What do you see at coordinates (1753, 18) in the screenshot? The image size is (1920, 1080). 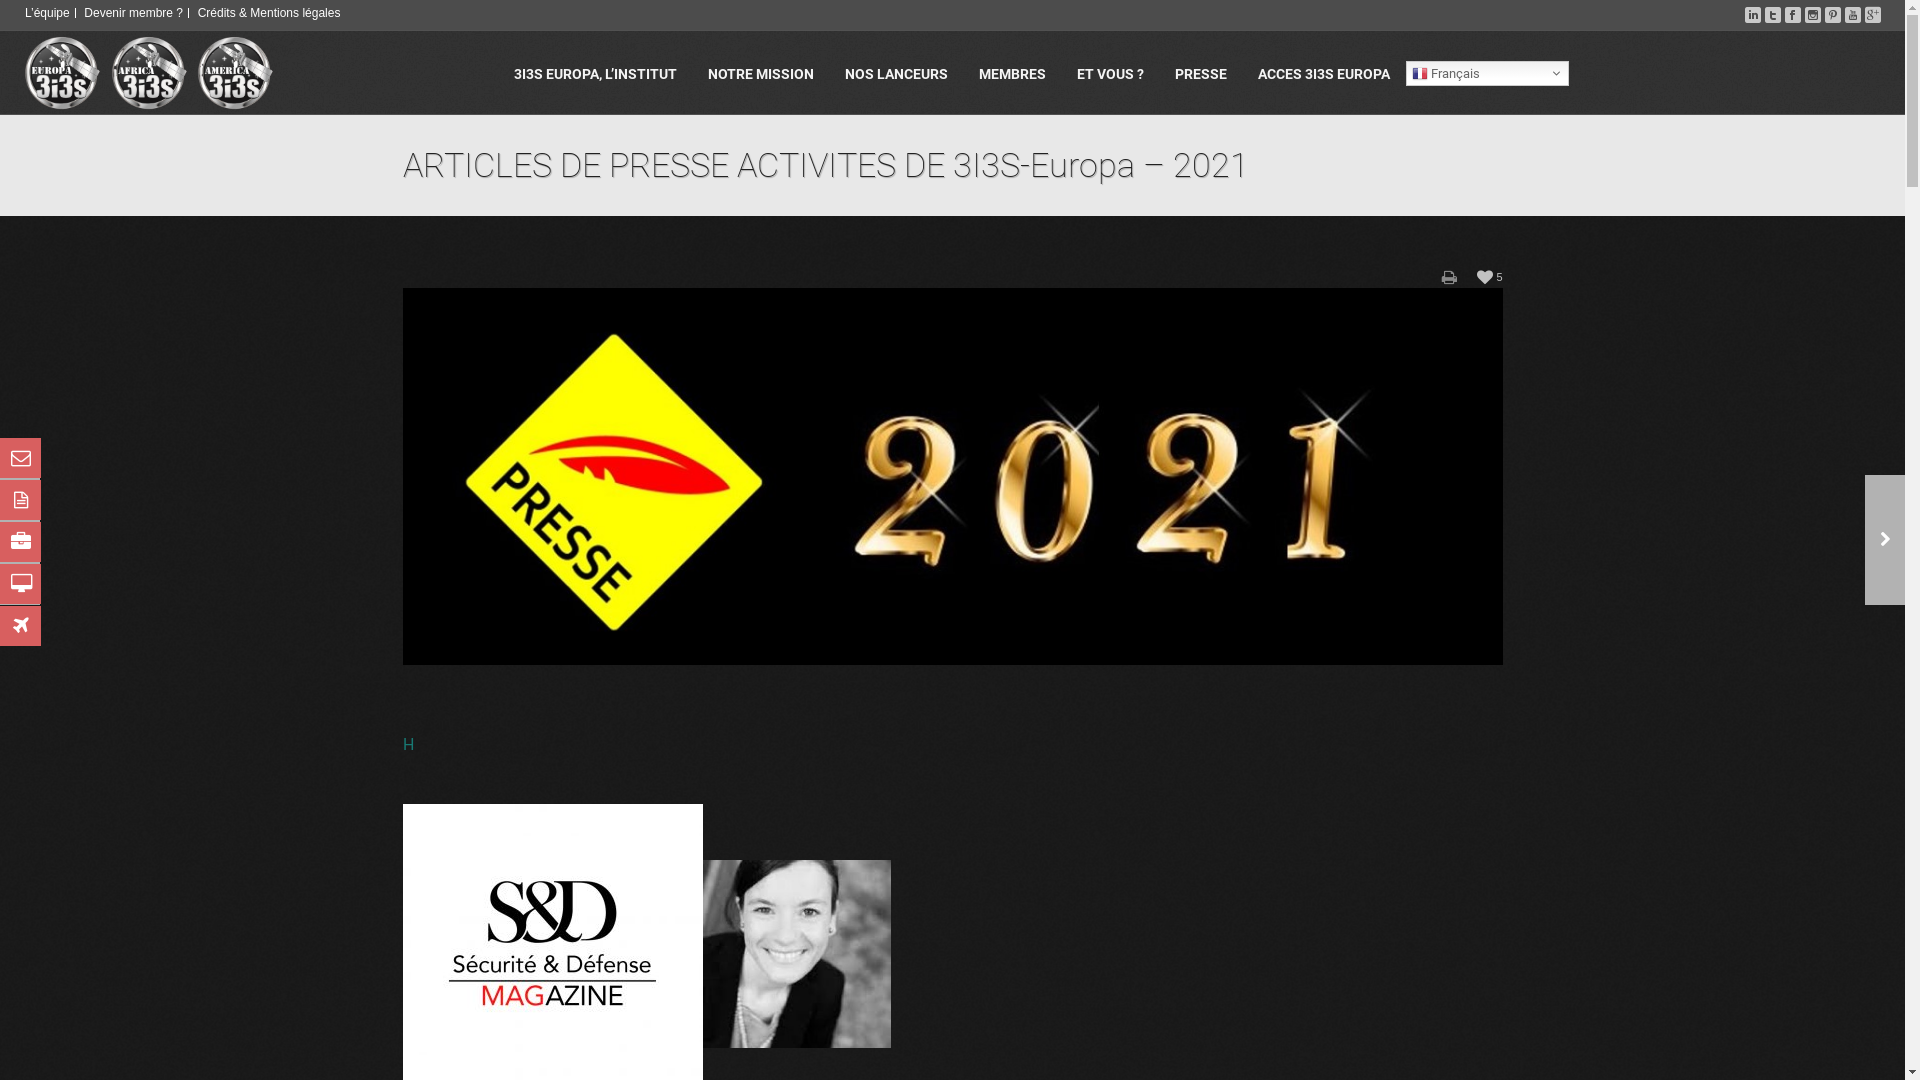 I see `linkedin` at bounding box center [1753, 18].